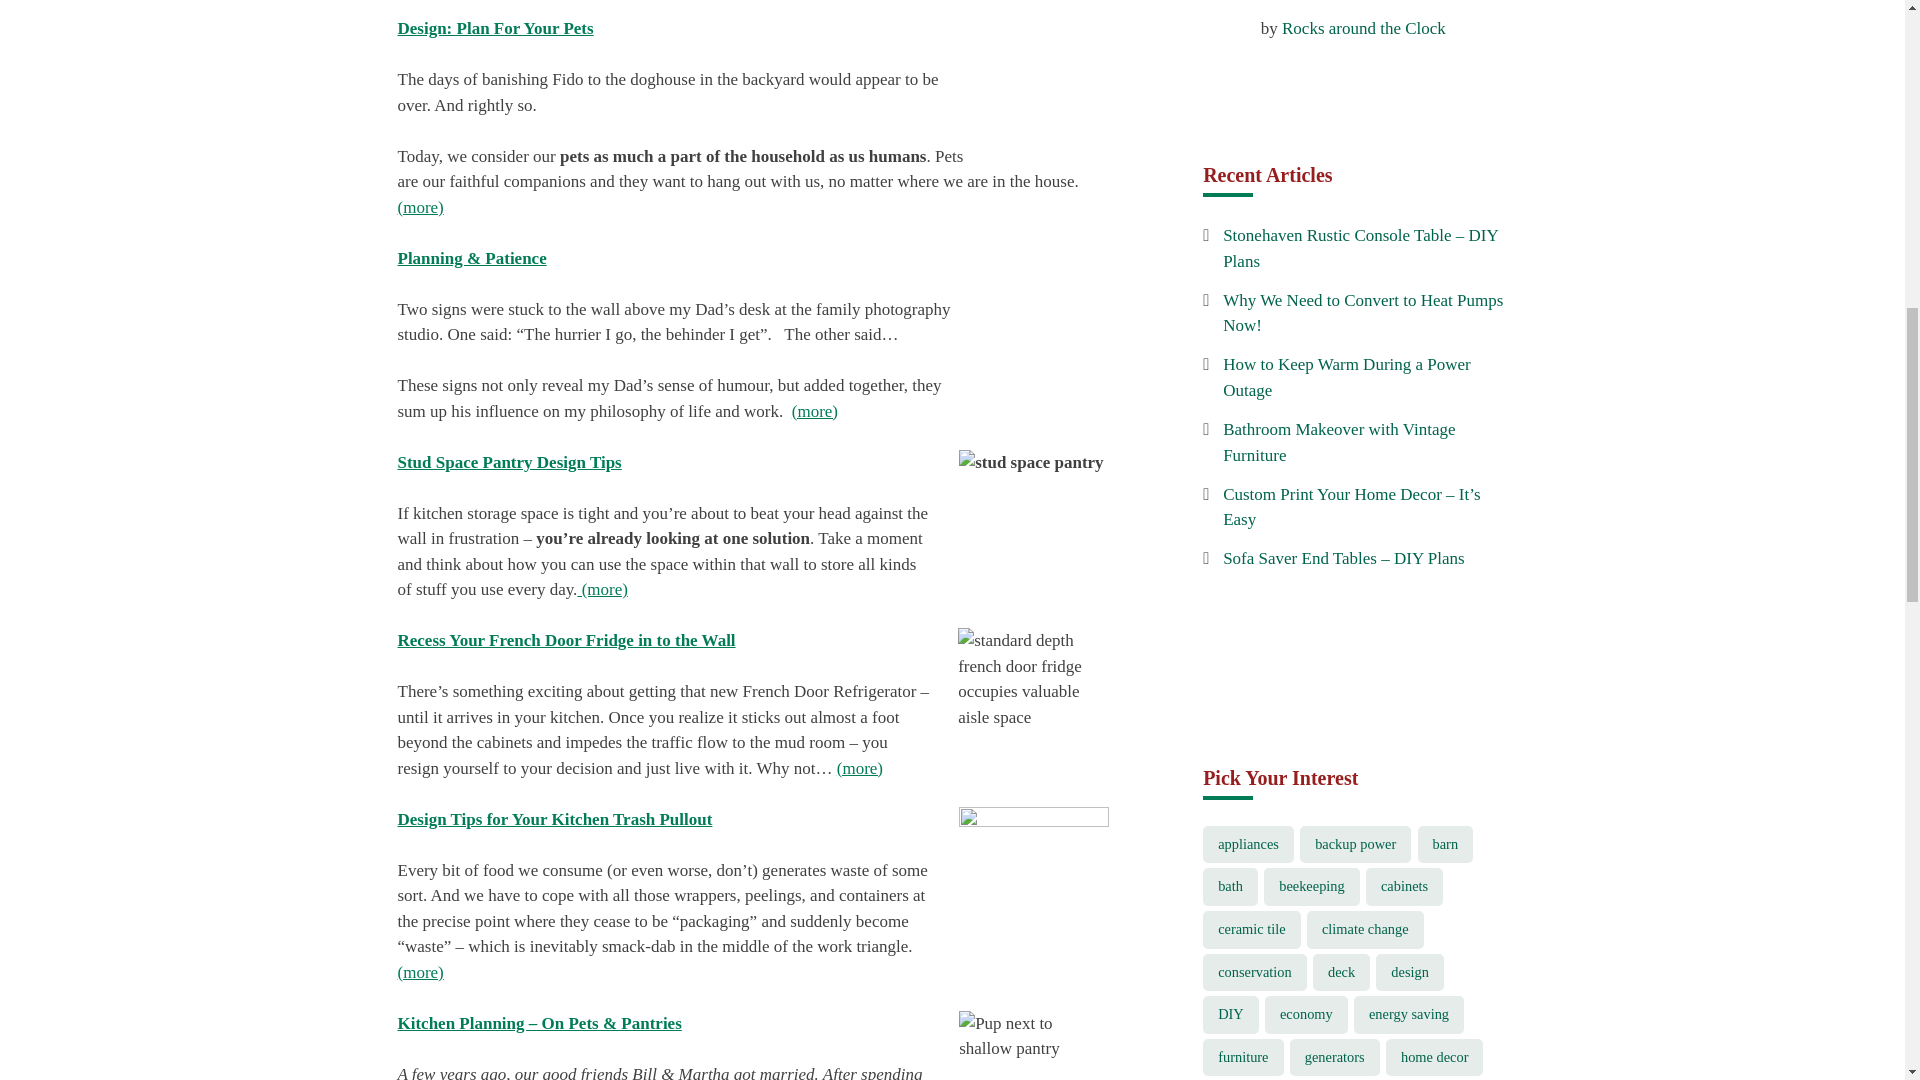 Image resolution: width=1920 pixels, height=1080 pixels. Describe the element at coordinates (554, 820) in the screenshot. I see `Design Tips for Your Kitchen Trash Pullout` at that location.